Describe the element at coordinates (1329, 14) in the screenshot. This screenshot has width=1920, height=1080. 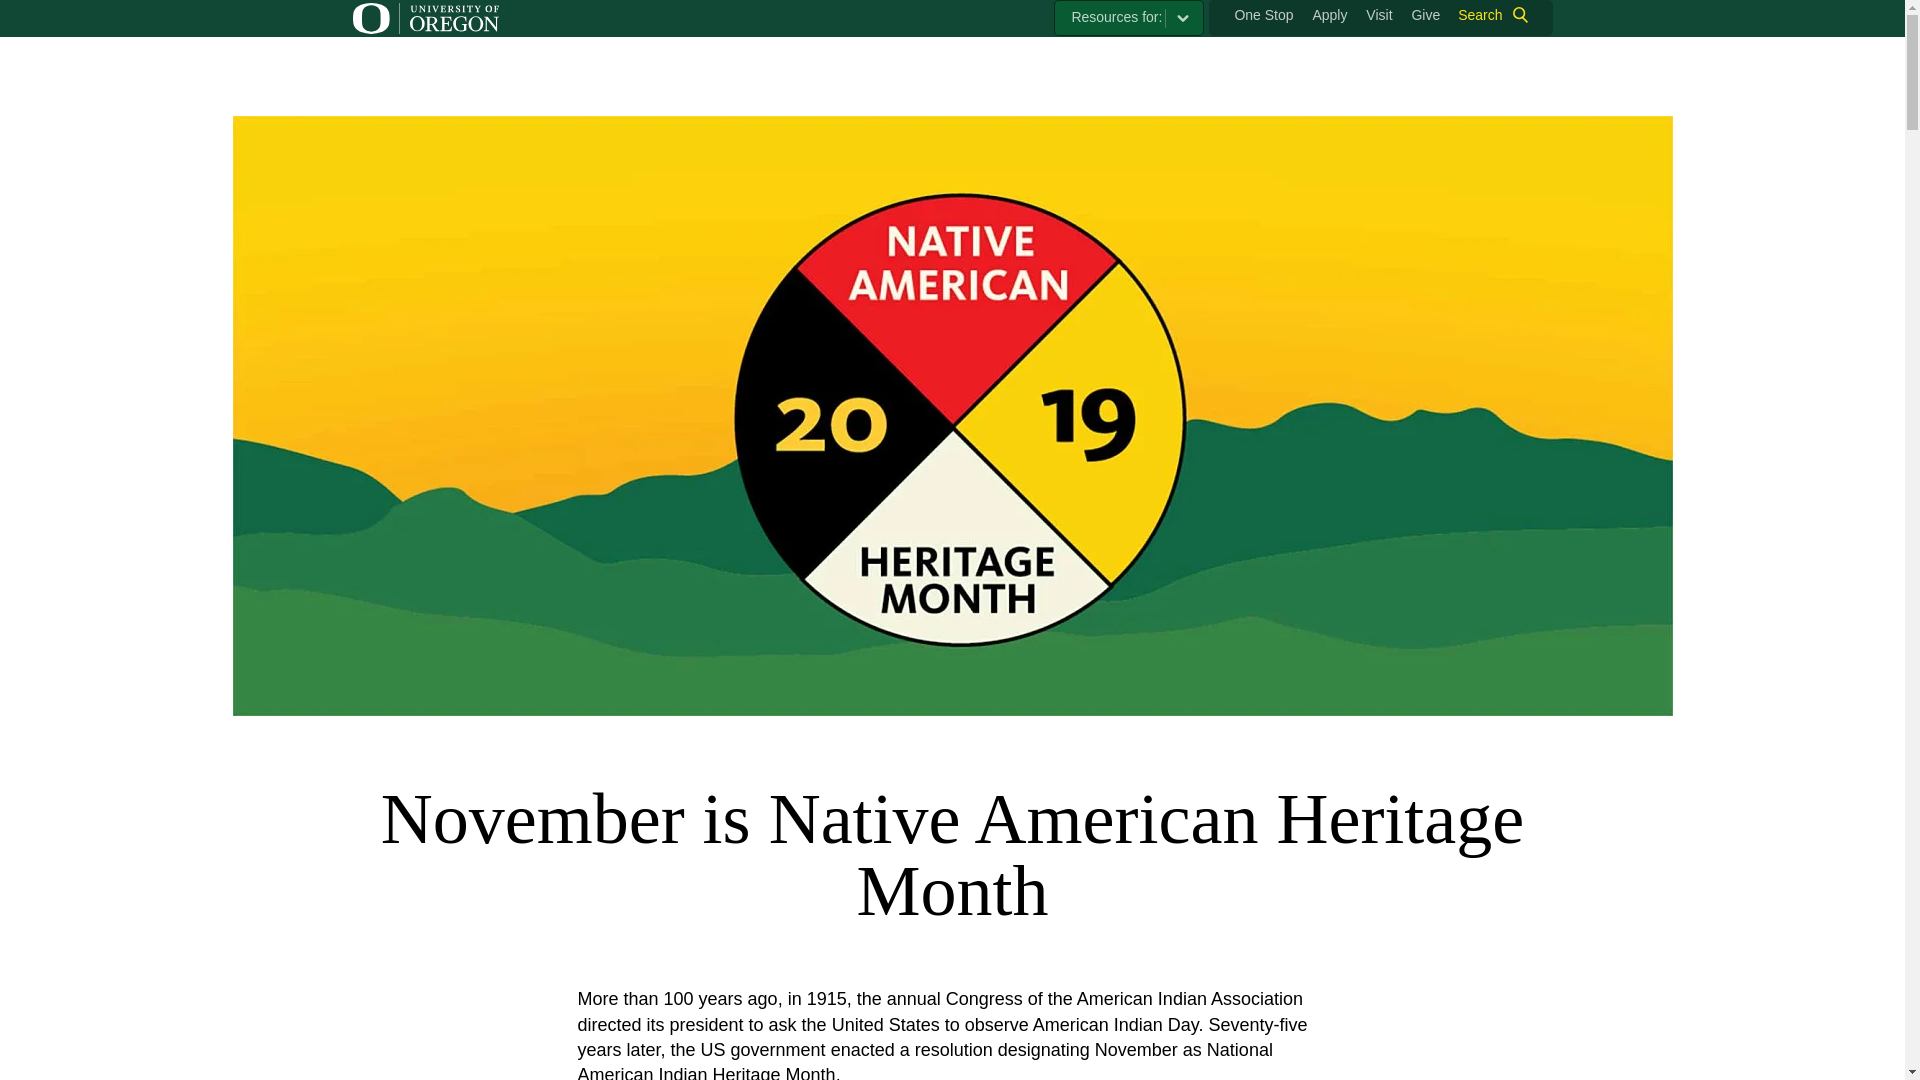
I see `Apply` at that location.